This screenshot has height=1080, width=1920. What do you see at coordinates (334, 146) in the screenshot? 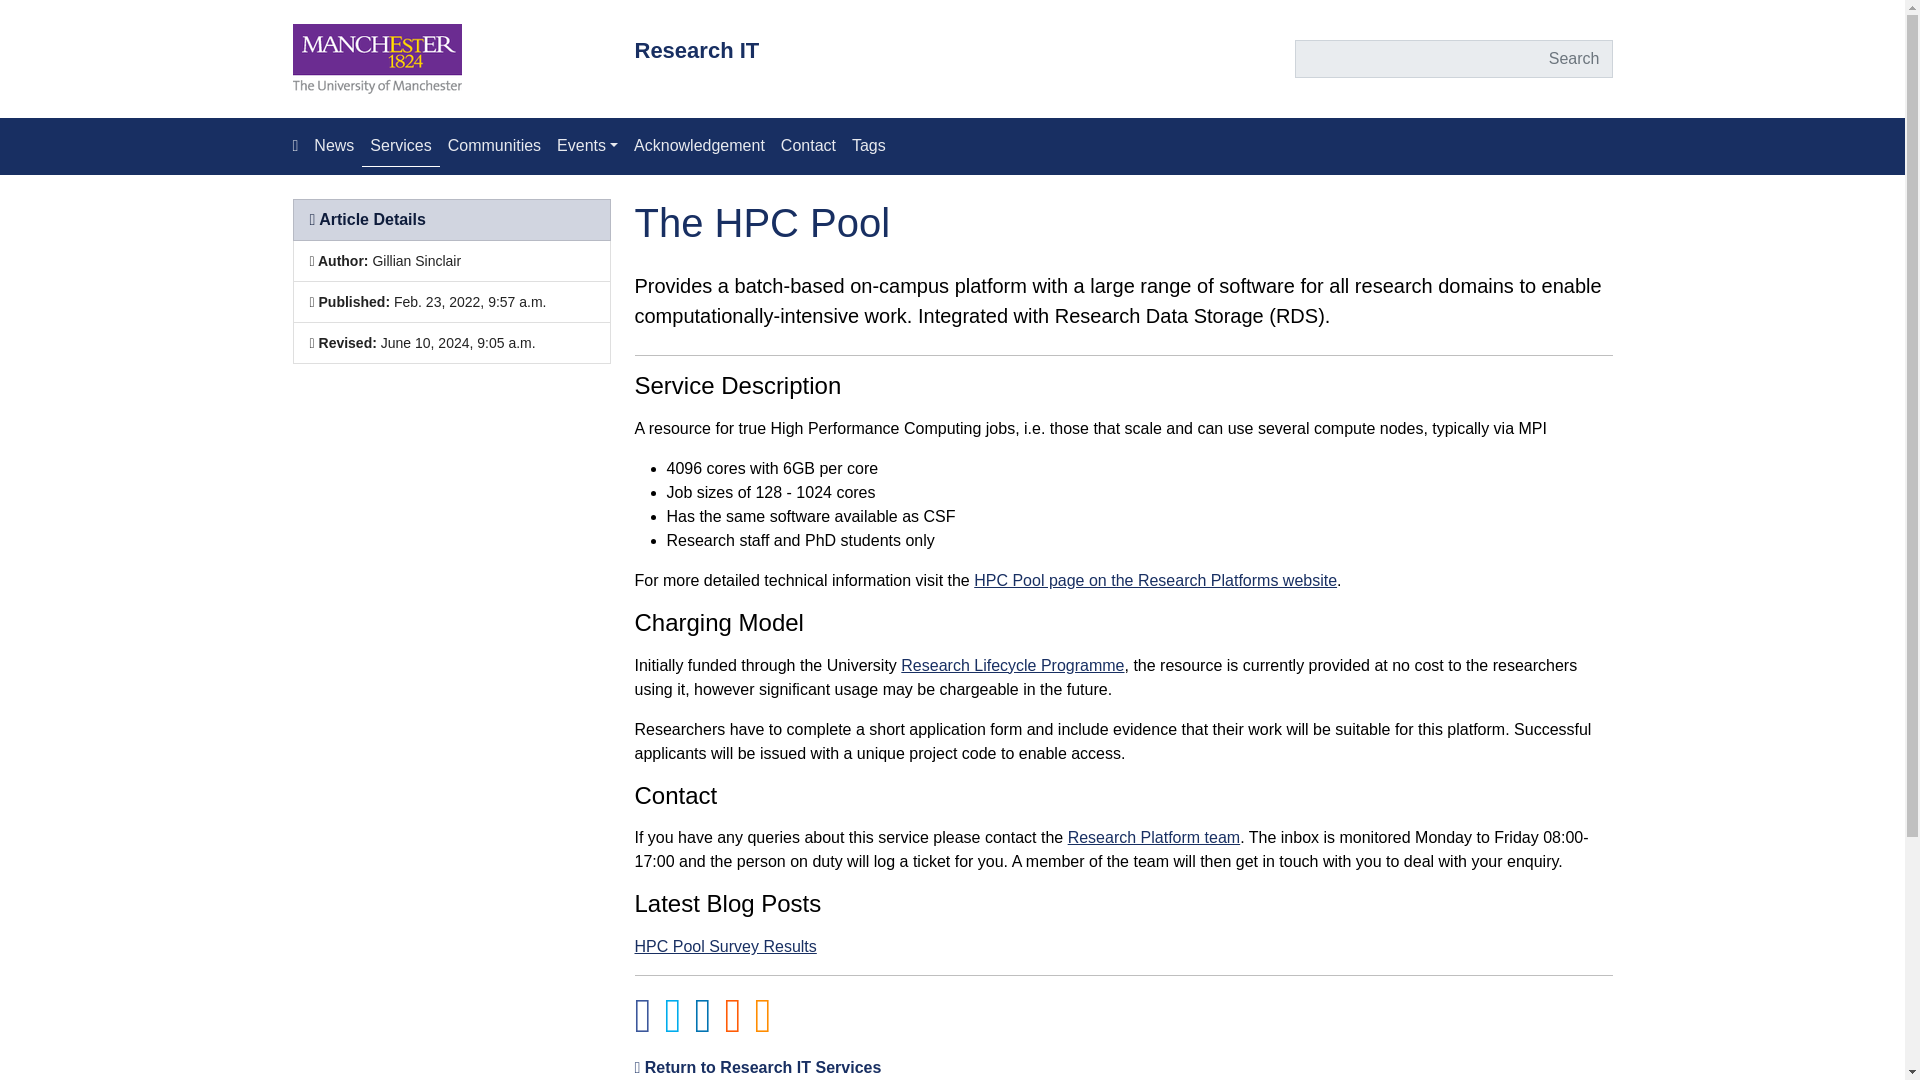
I see `News` at bounding box center [334, 146].